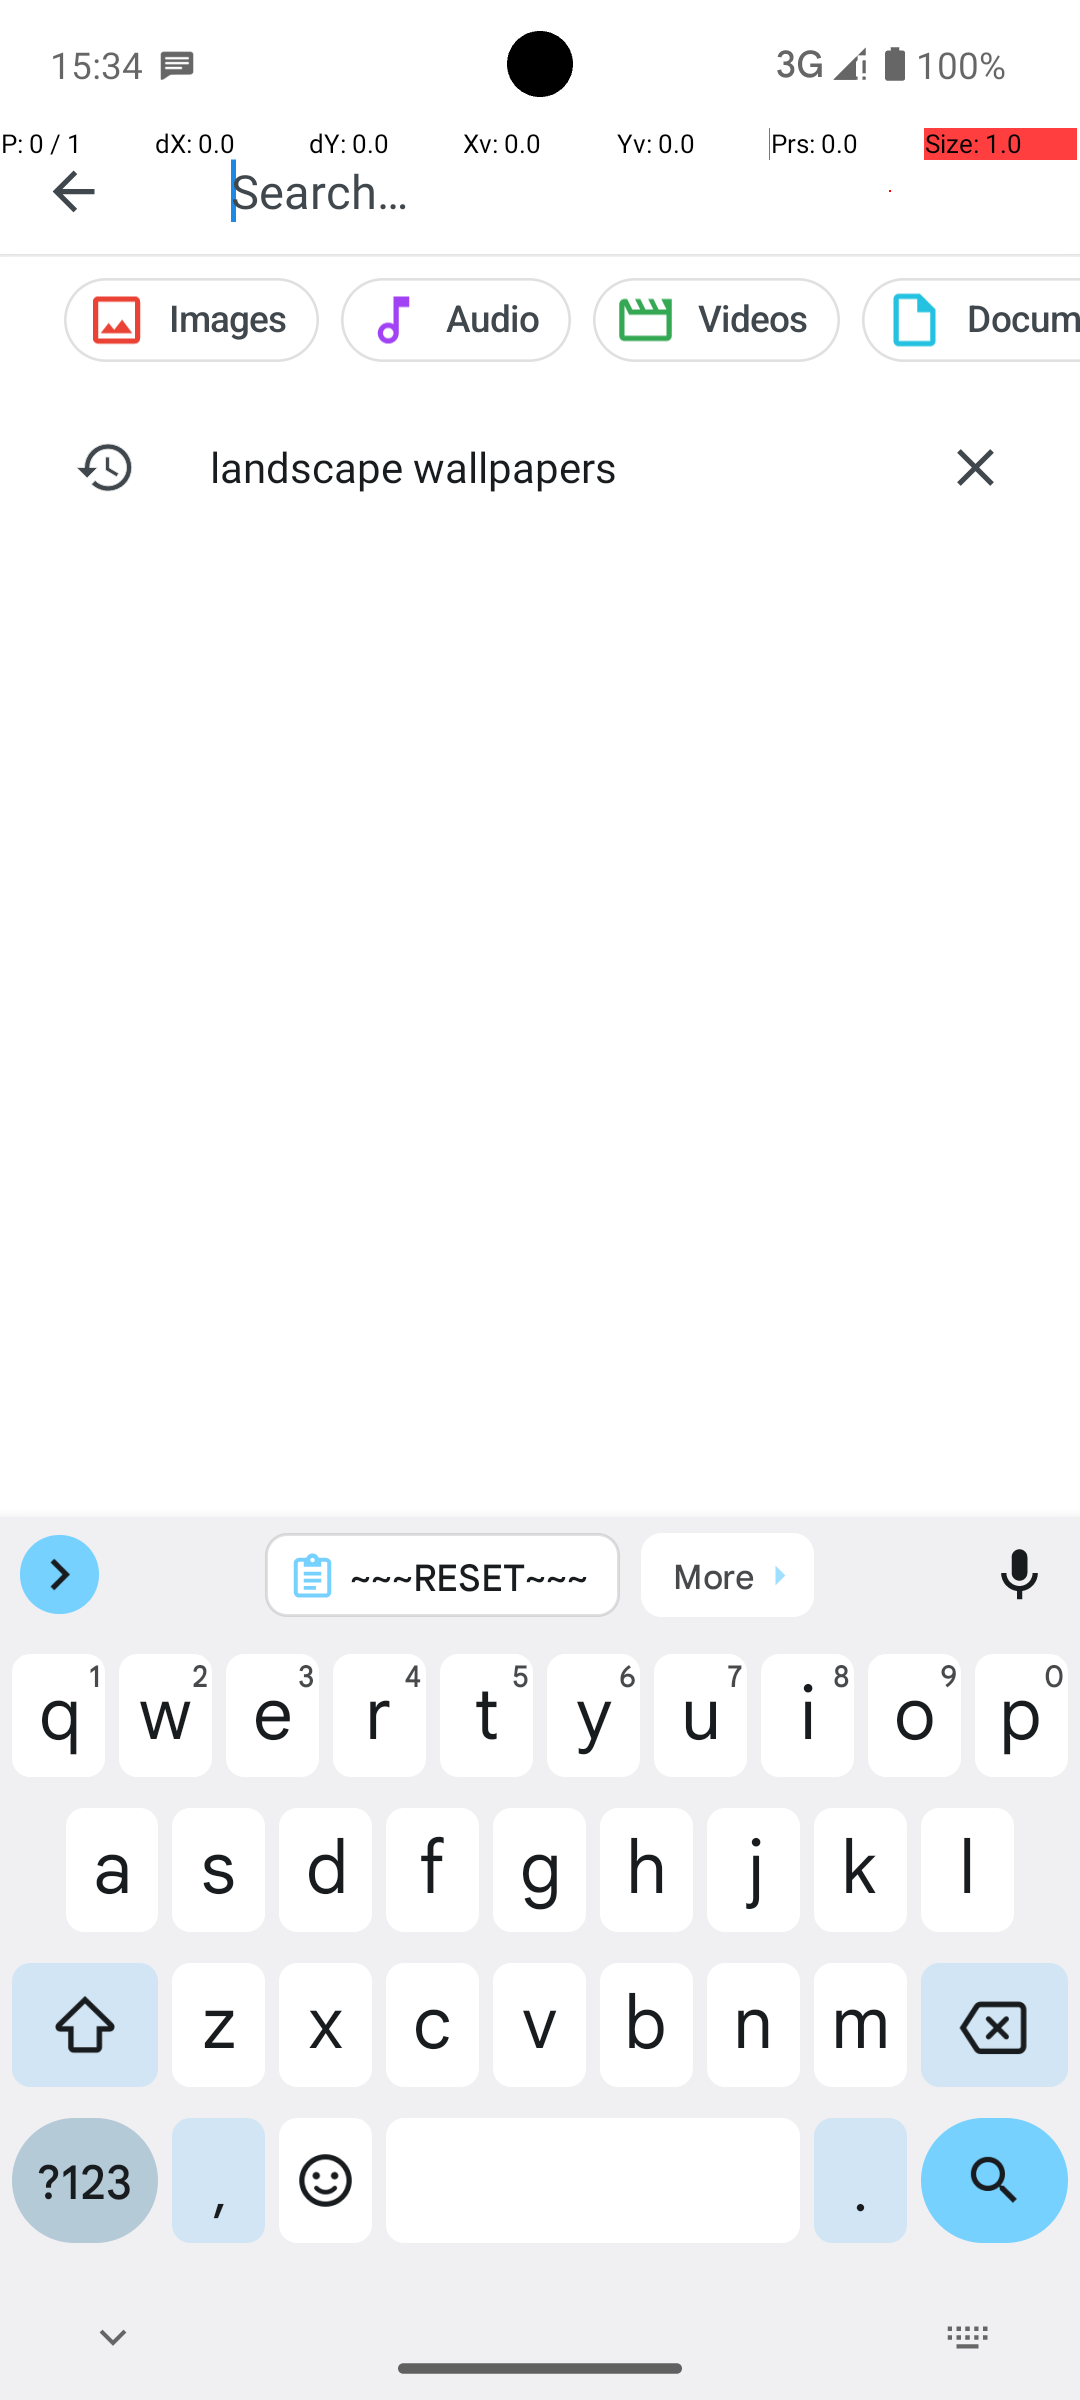 This screenshot has height=2400, width=1080. I want to click on ~~~RESET~~~, so click(469, 1576).